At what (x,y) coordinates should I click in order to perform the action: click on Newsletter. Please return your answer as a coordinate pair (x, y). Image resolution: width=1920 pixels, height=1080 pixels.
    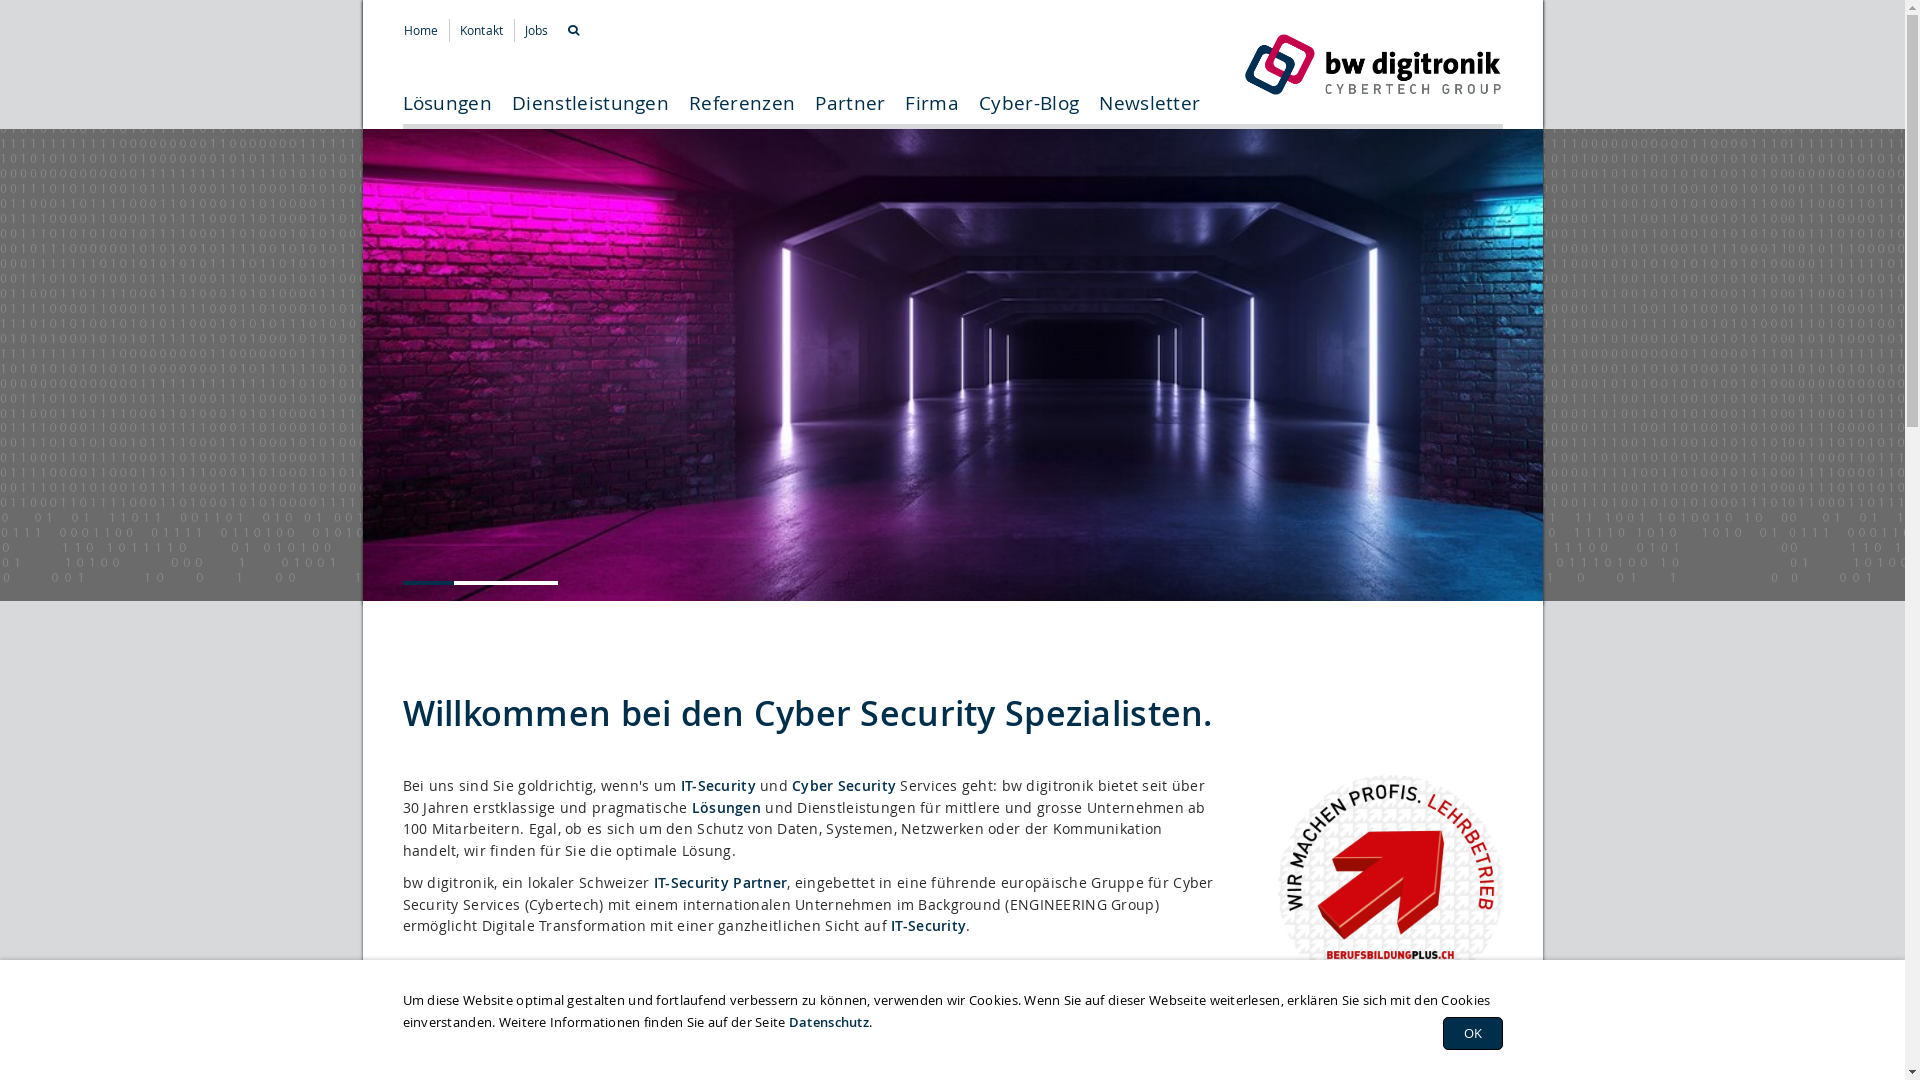
    Looking at the image, I should click on (1150, 111).